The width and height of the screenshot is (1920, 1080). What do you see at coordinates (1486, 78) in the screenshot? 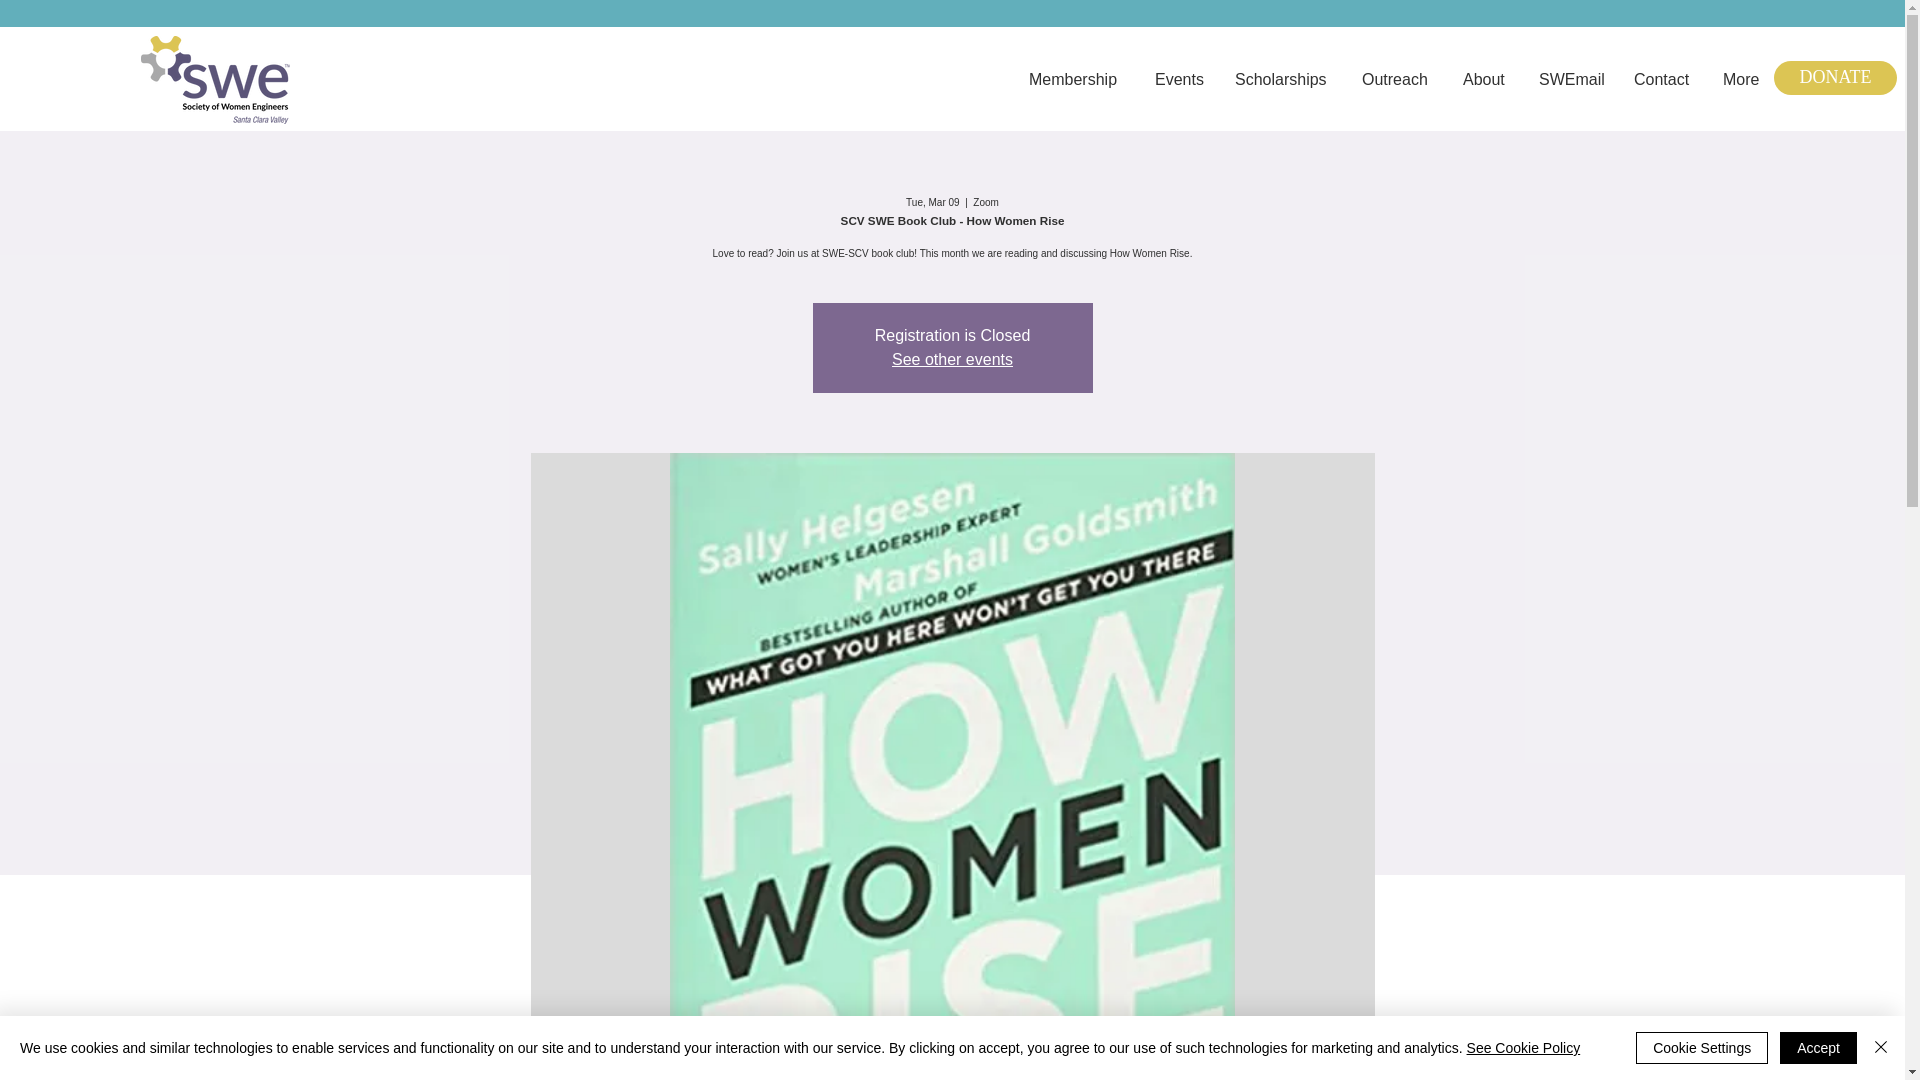
I see `About` at bounding box center [1486, 78].